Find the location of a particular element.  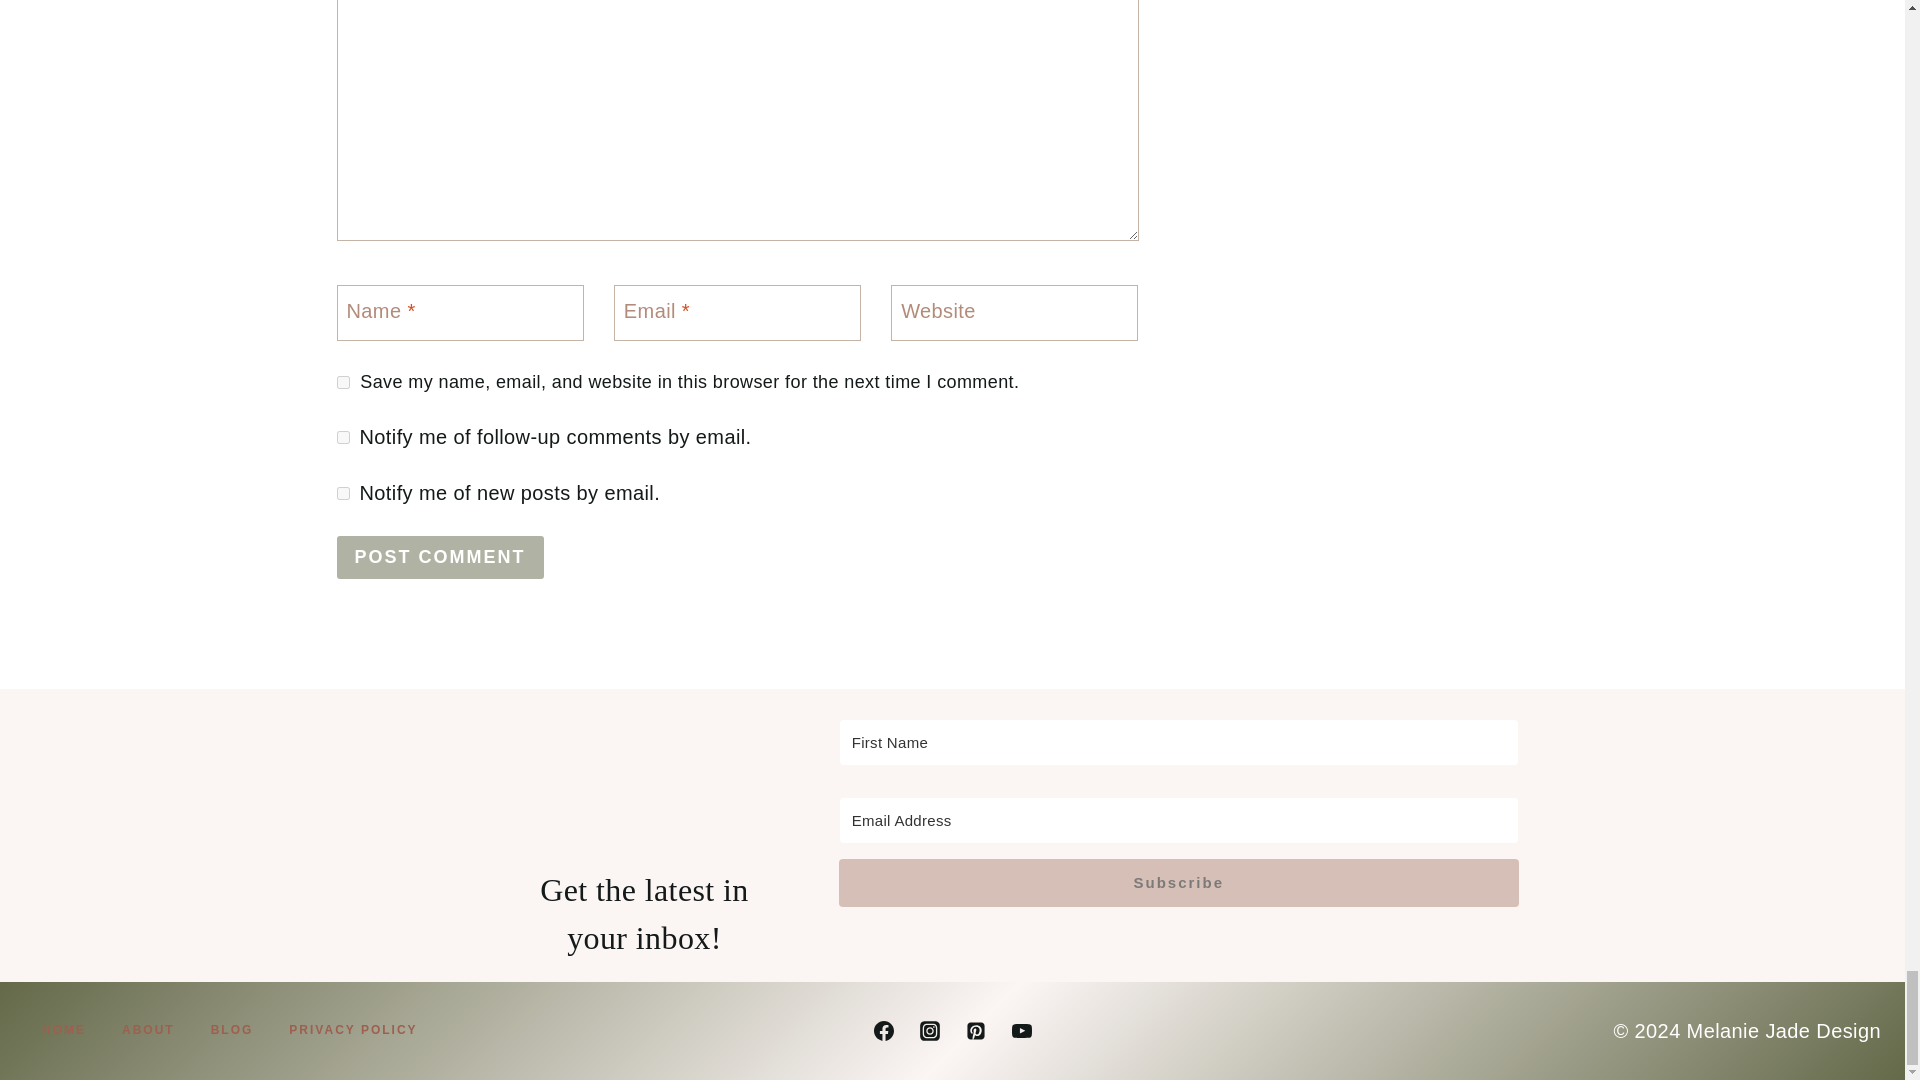

Post Comment is located at coordinates (440, 556).